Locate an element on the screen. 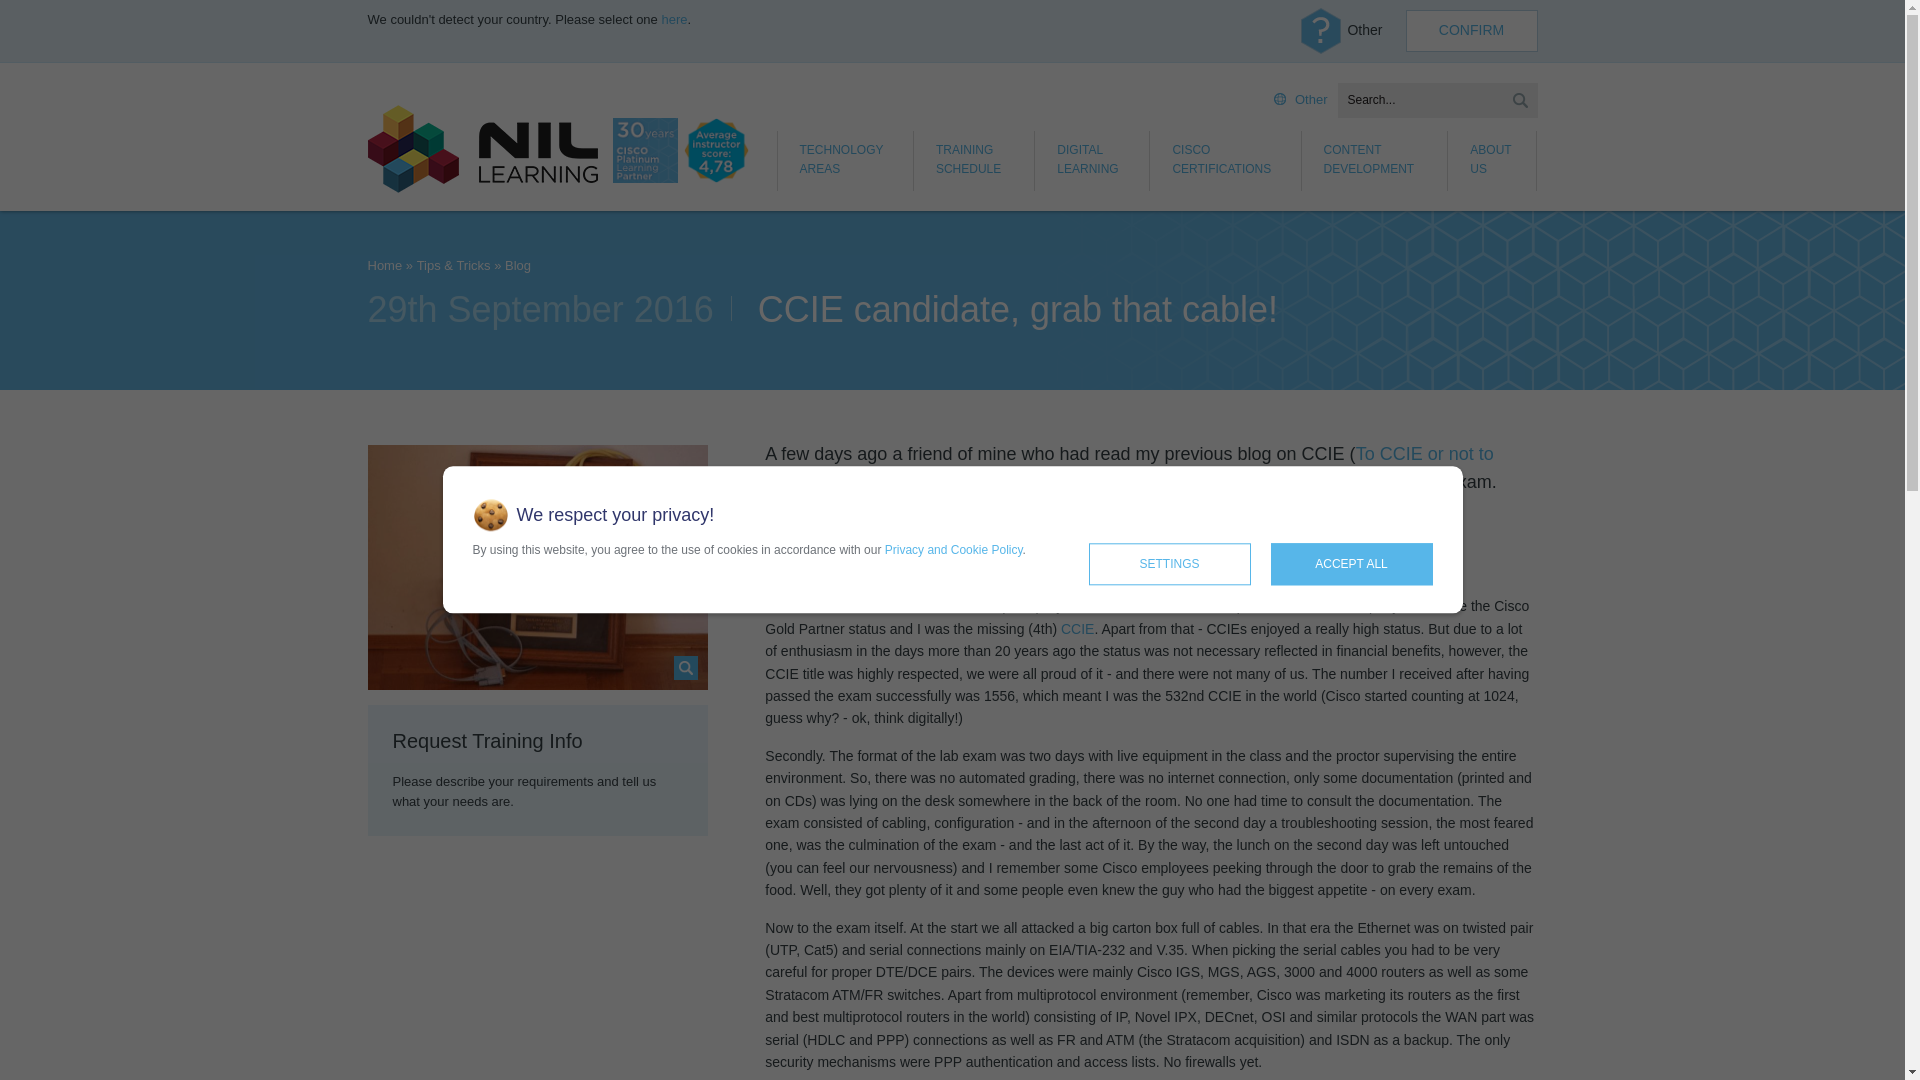 This screenshot has height=1080, width=1920. ABOUT US is located at coordinates (1492, 160).